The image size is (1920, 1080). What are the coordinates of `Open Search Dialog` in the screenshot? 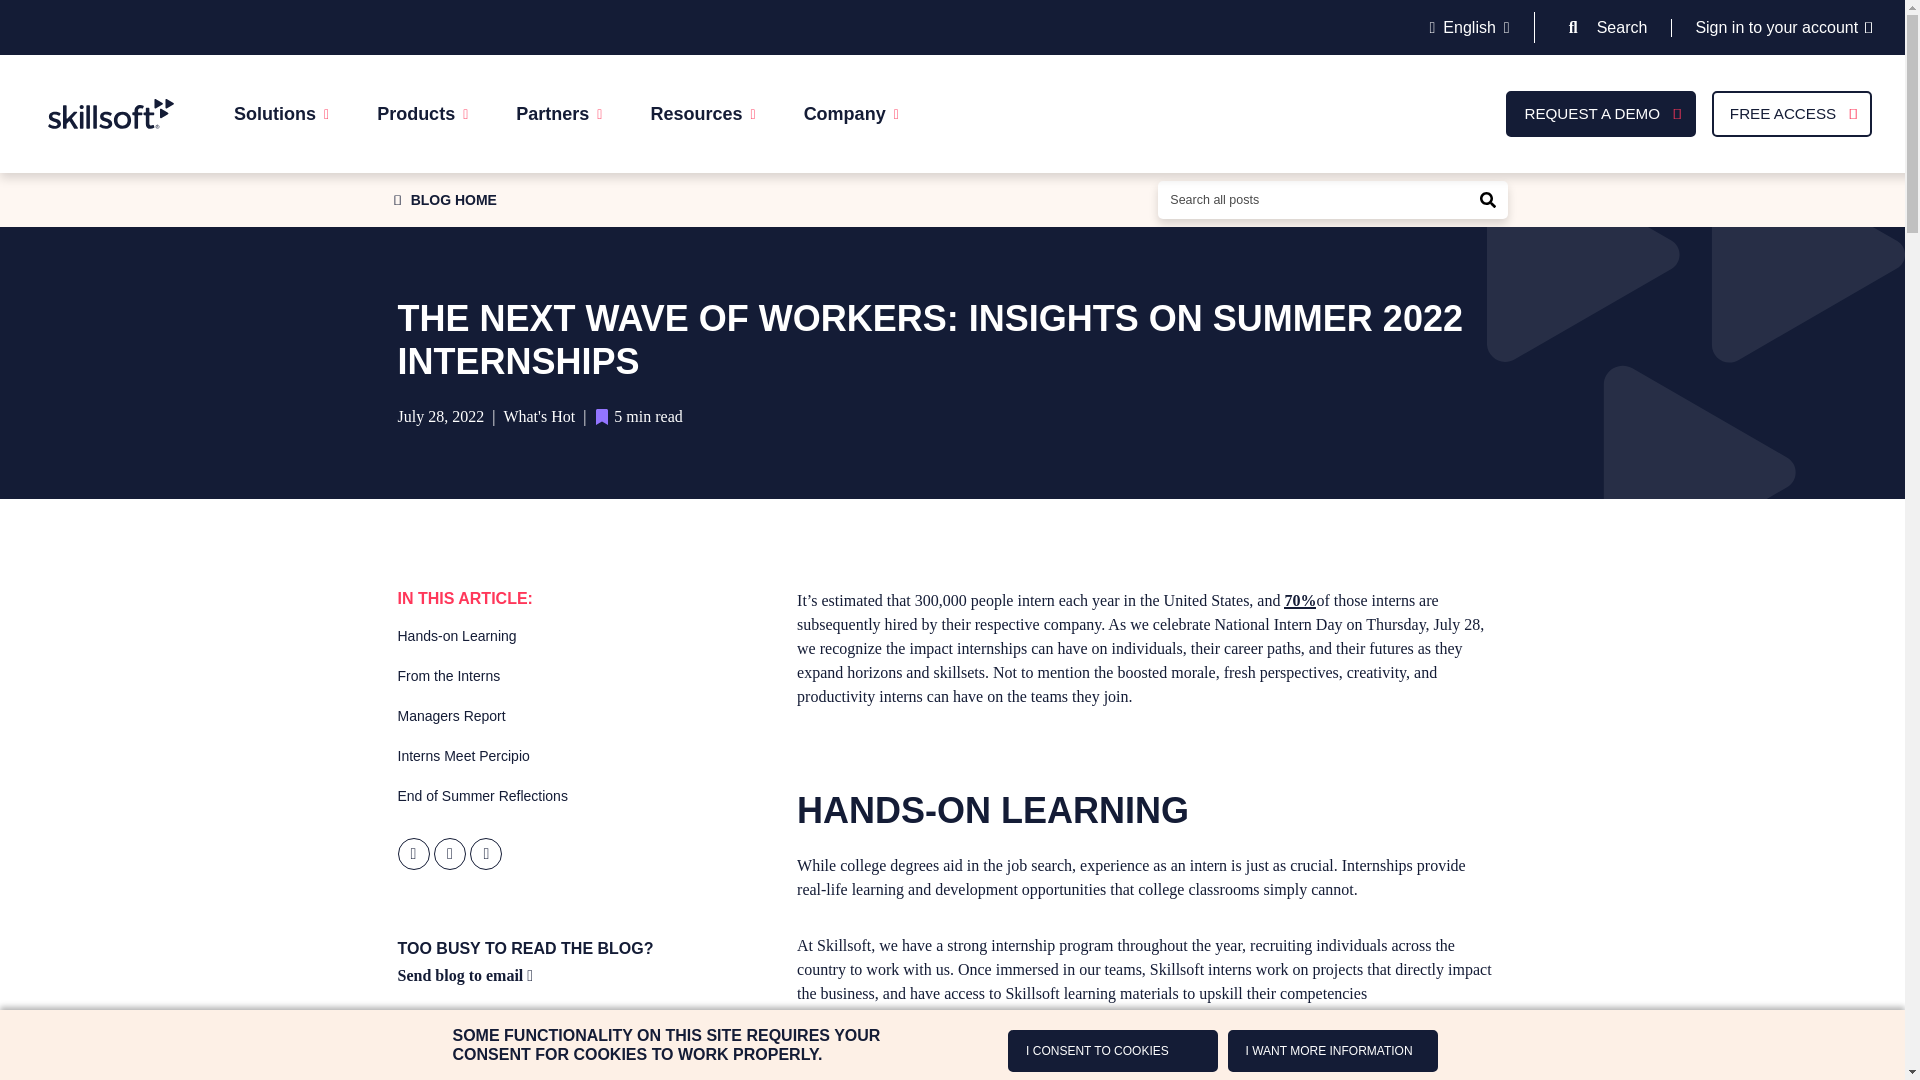 It's located at (1573, 27).